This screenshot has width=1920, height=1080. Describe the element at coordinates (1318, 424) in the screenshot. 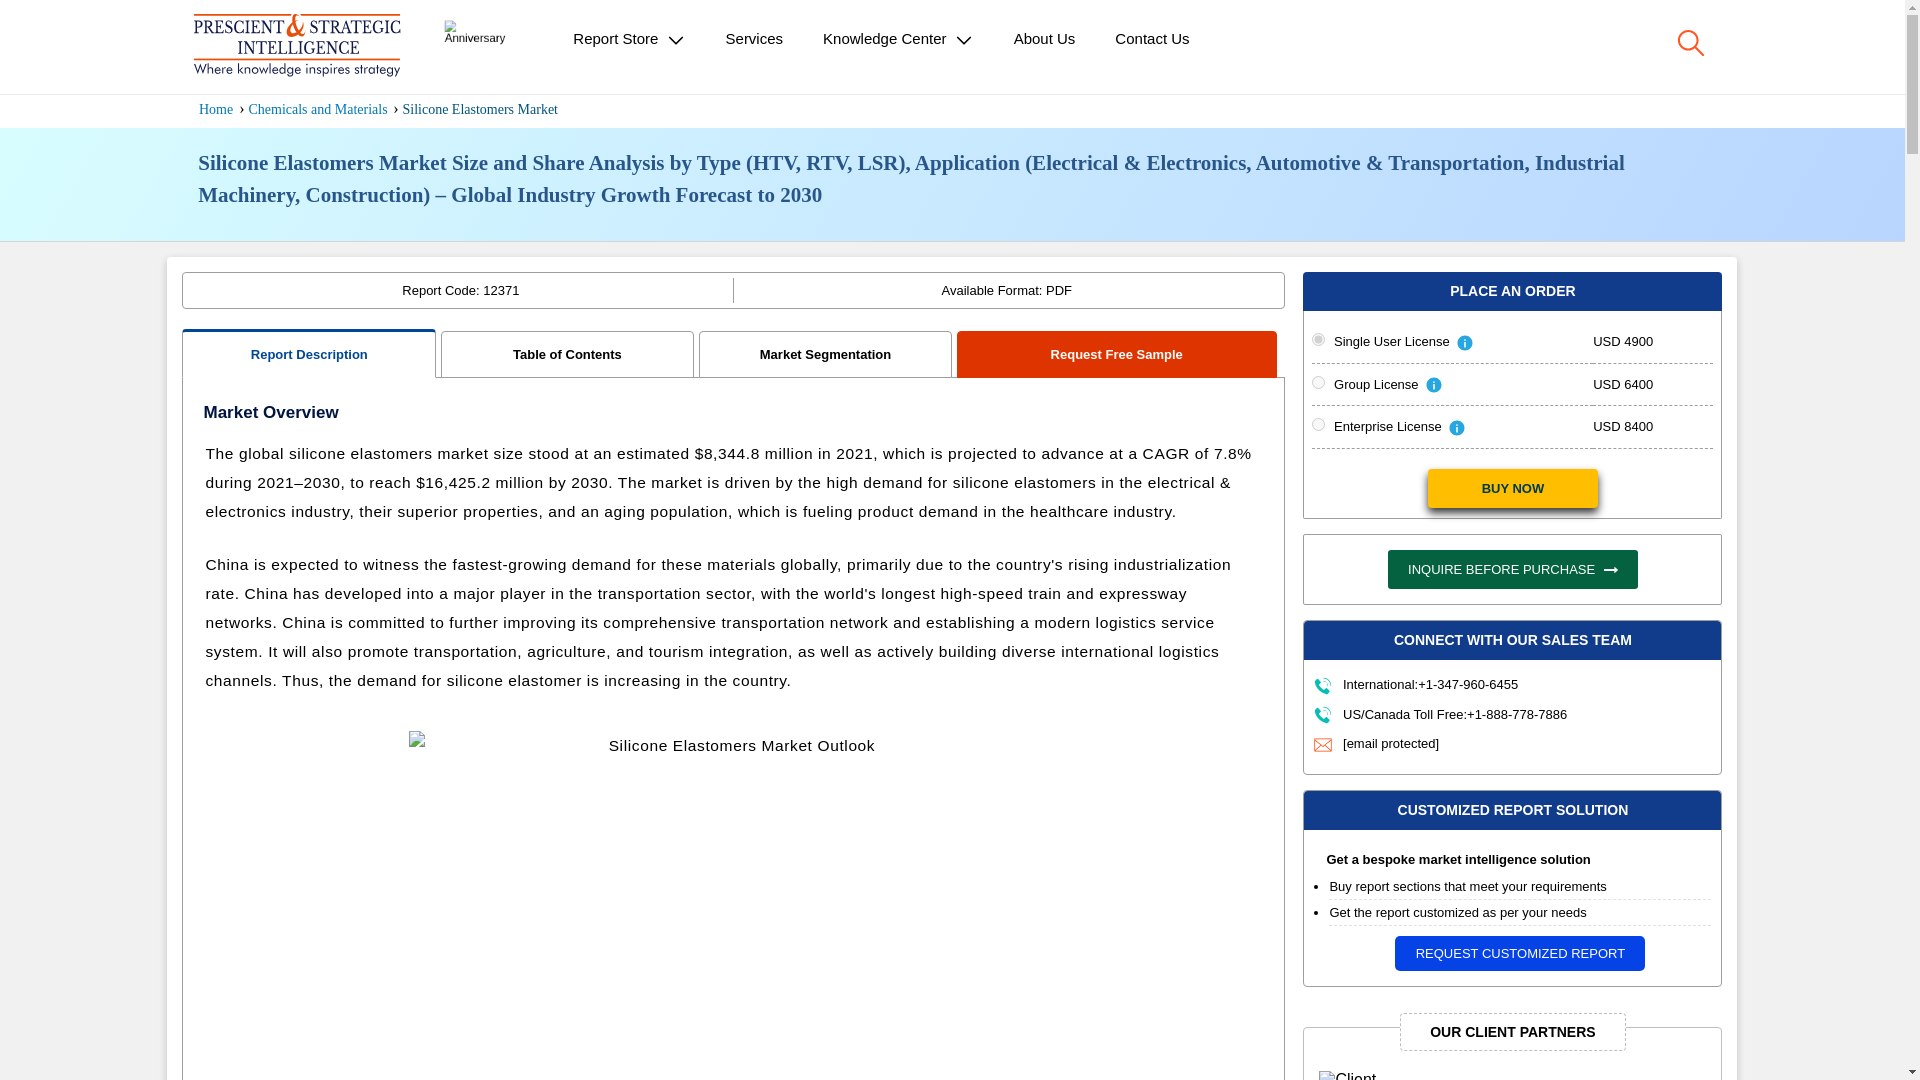

I see `8813` at that location.